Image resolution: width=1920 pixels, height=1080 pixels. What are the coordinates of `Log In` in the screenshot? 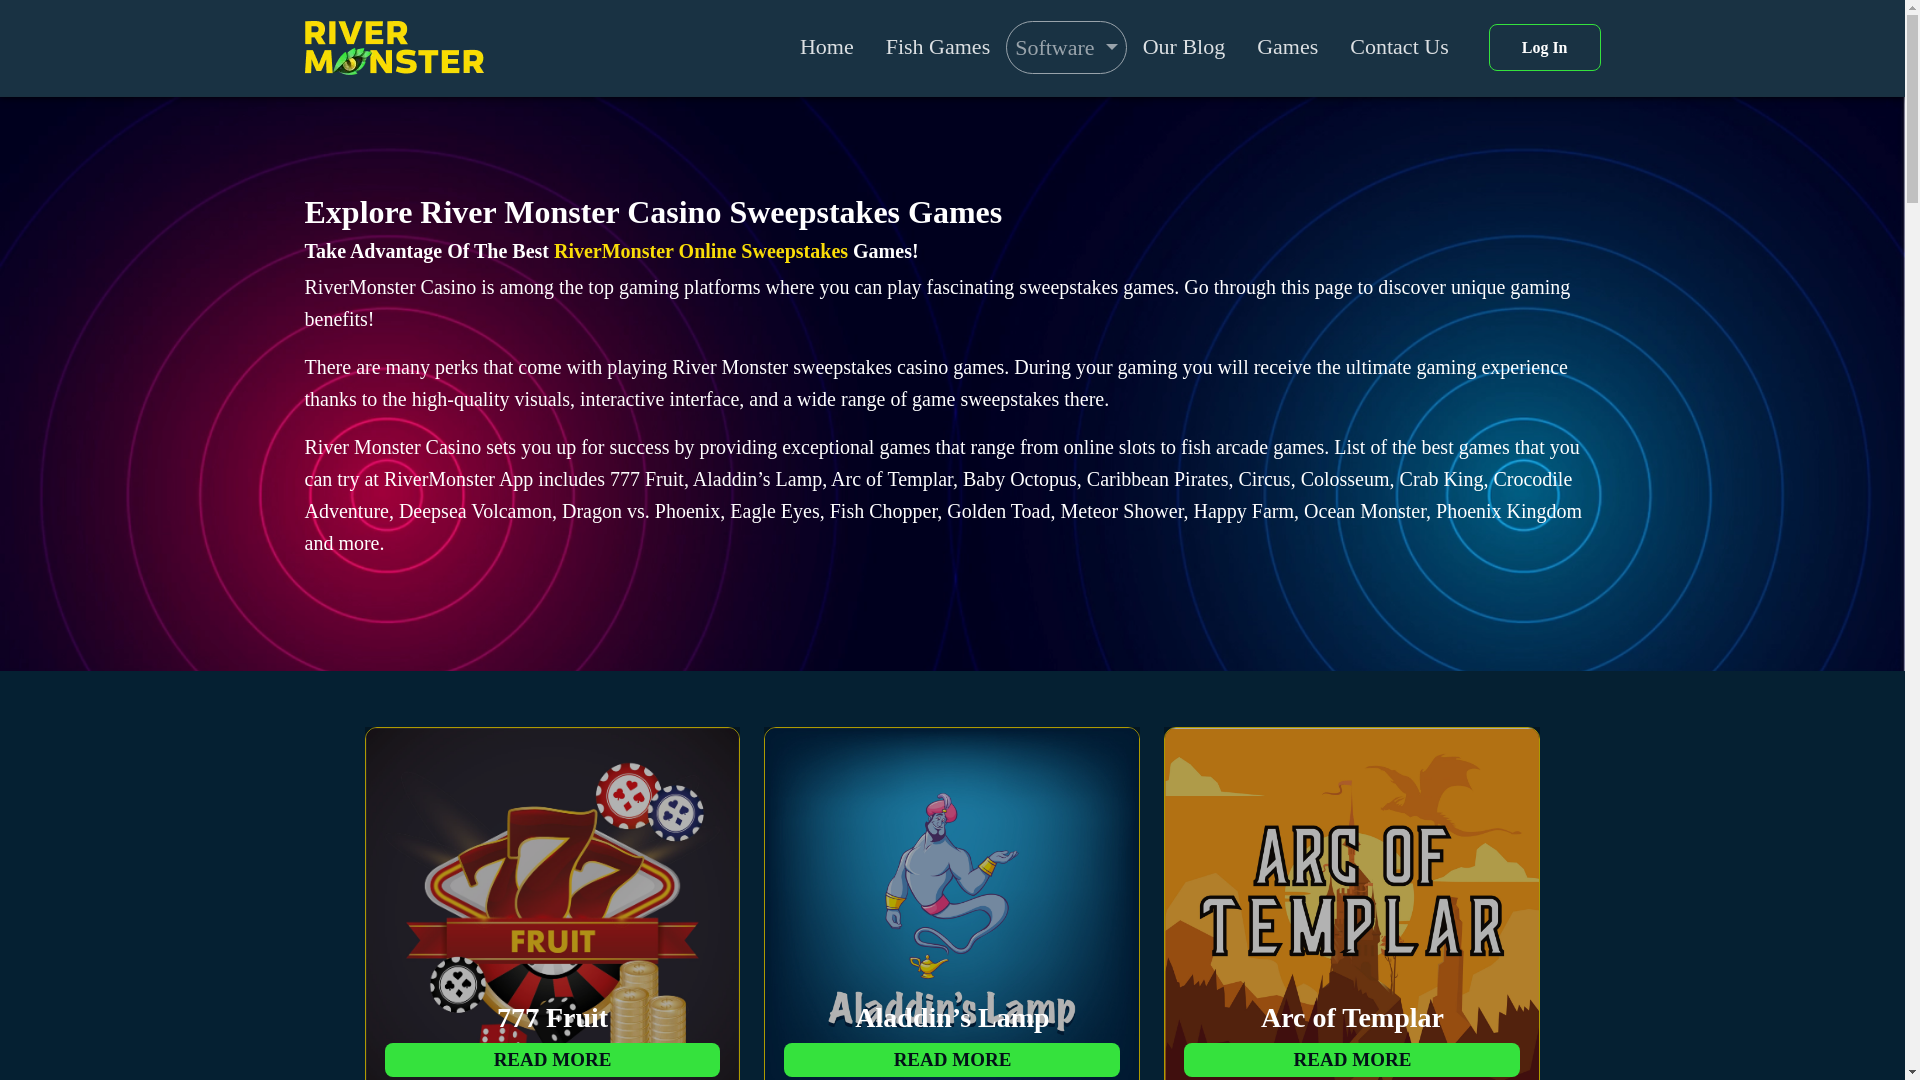 It's located at (938, 46).